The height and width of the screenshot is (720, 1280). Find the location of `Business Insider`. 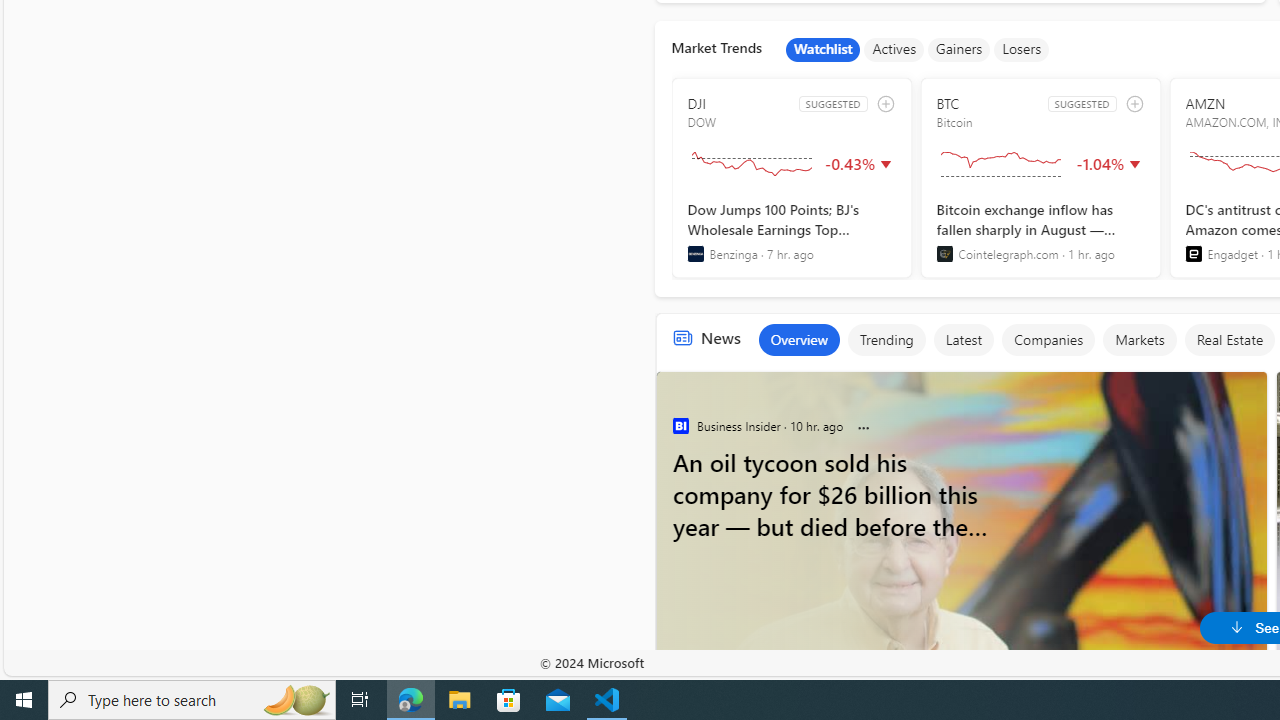

Business Insider is located at coordinates (680, 426).